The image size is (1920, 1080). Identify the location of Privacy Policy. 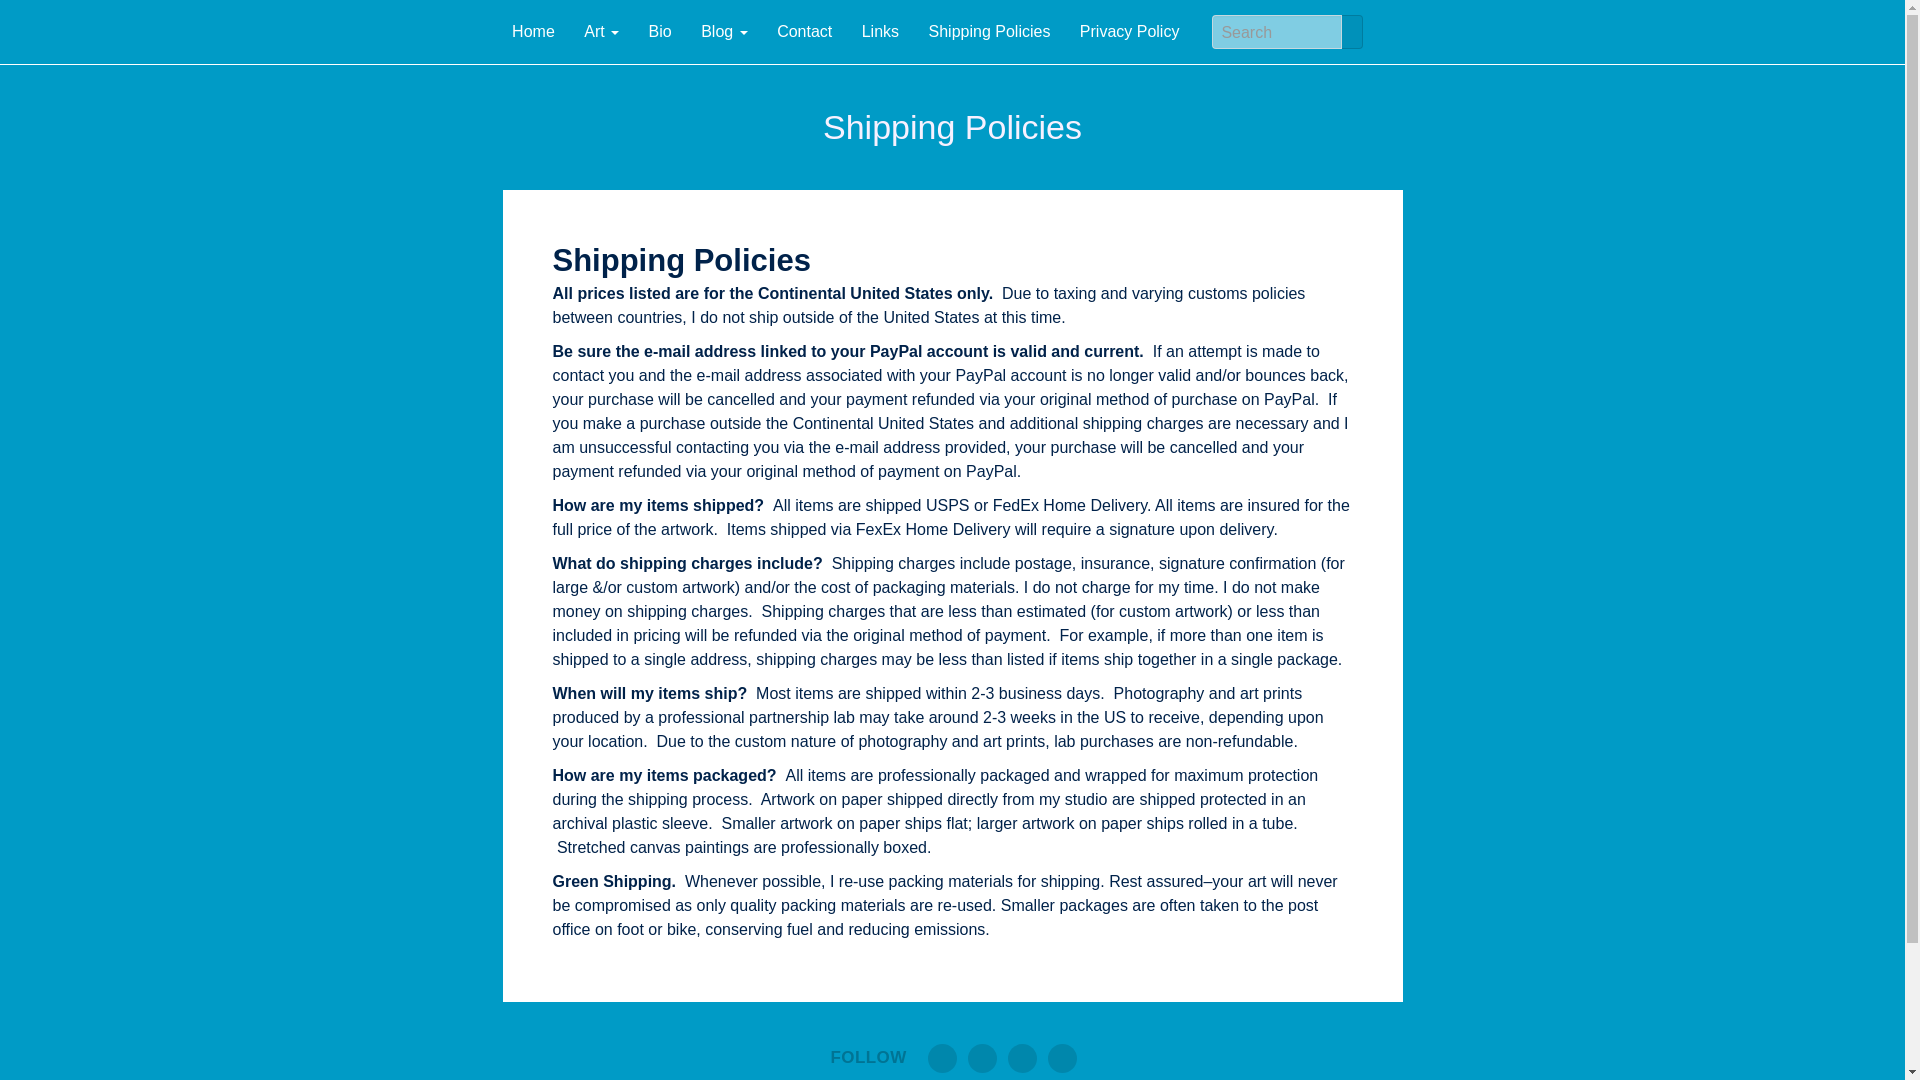
(1130, 32).